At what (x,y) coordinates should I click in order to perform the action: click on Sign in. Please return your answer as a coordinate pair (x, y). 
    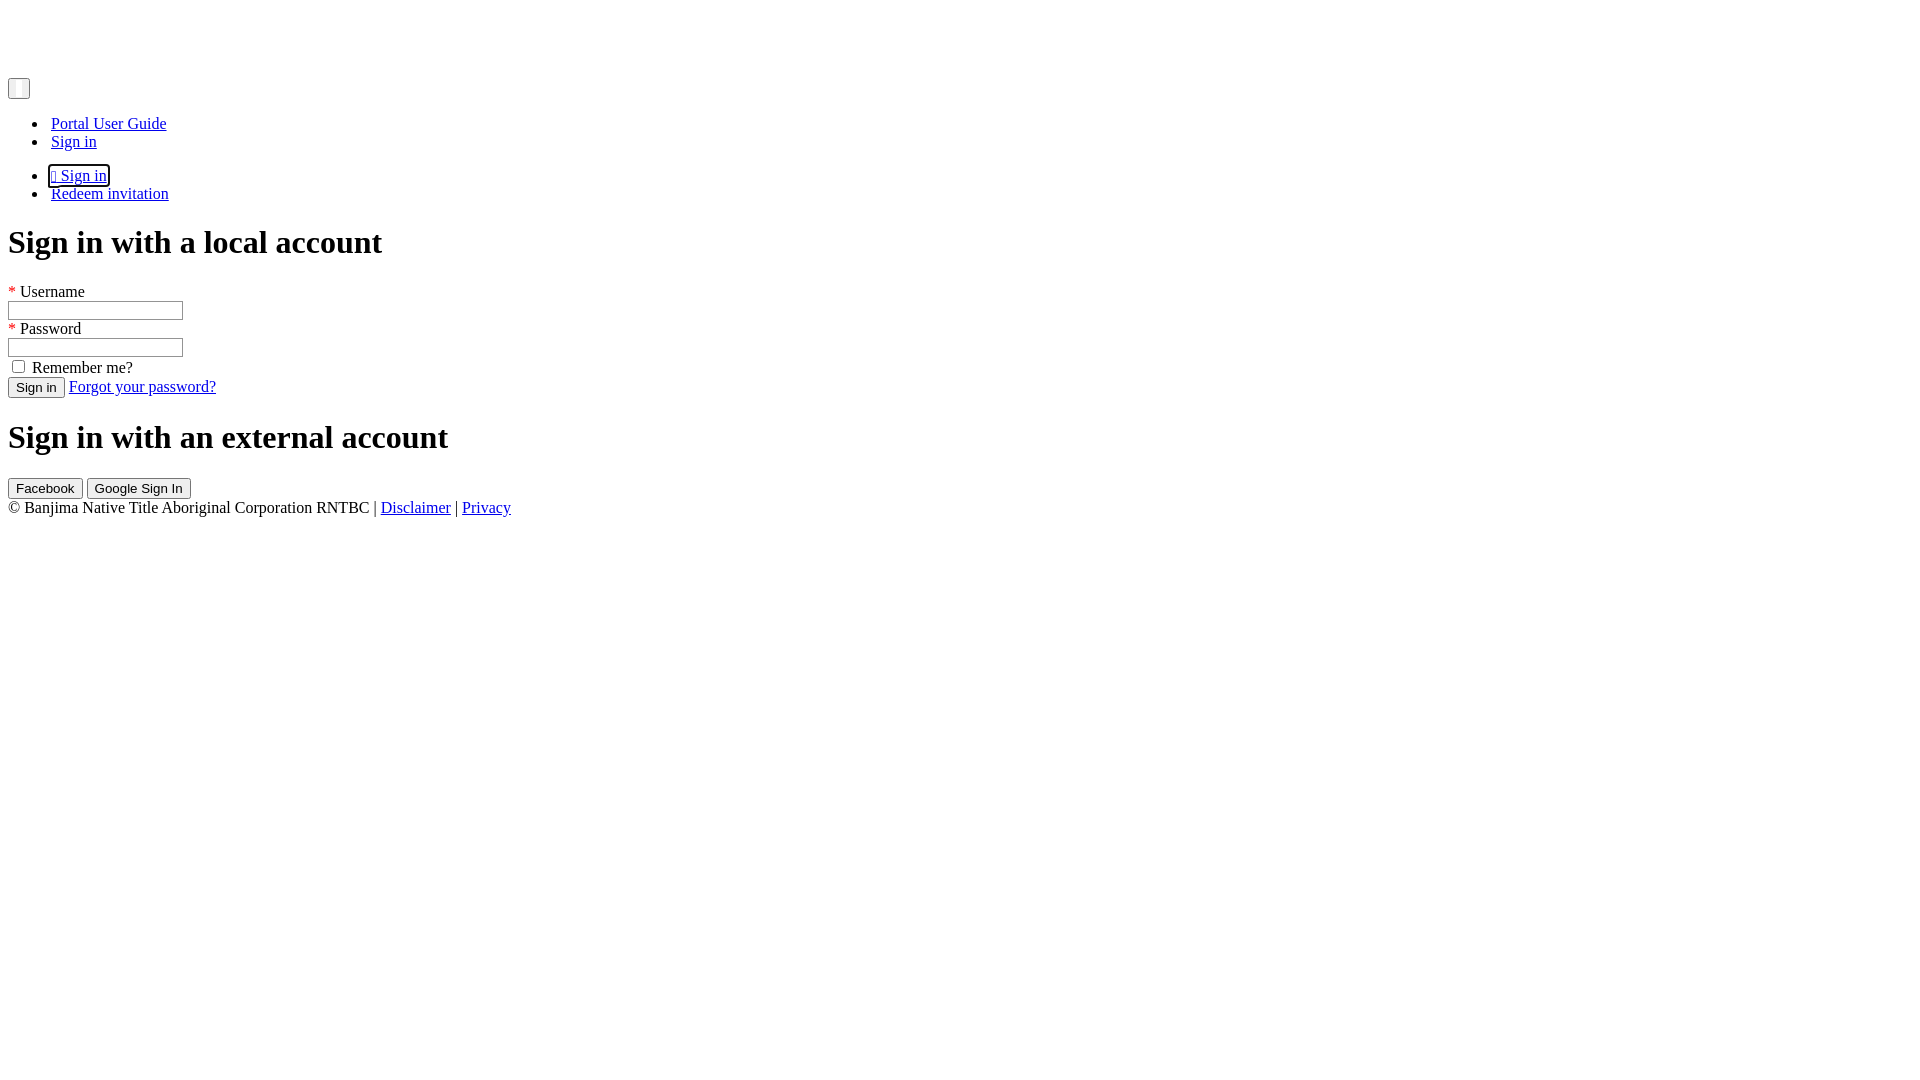
    Looking at the image, I should click on (74, 142).